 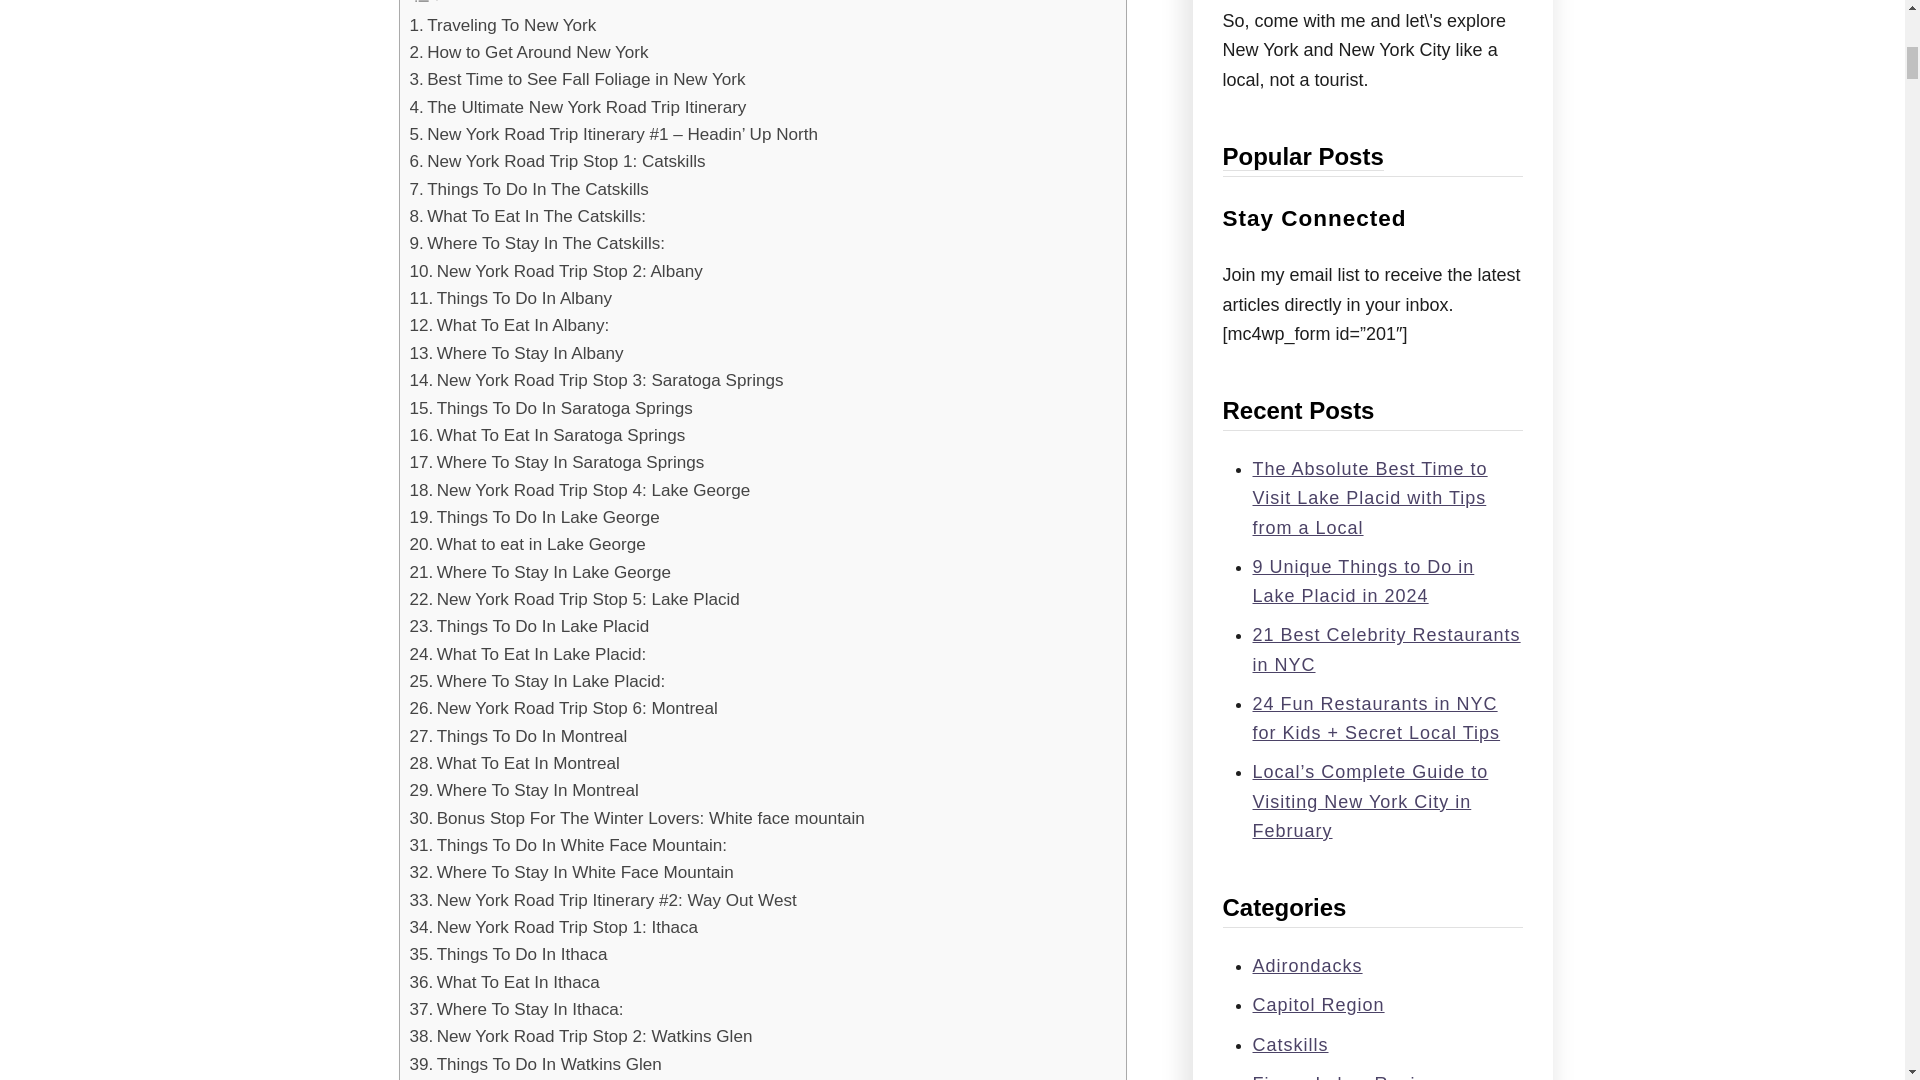 I want to click on New York Road Trip Stop 3: Saratoga Springs, so click(x=596, y=380).